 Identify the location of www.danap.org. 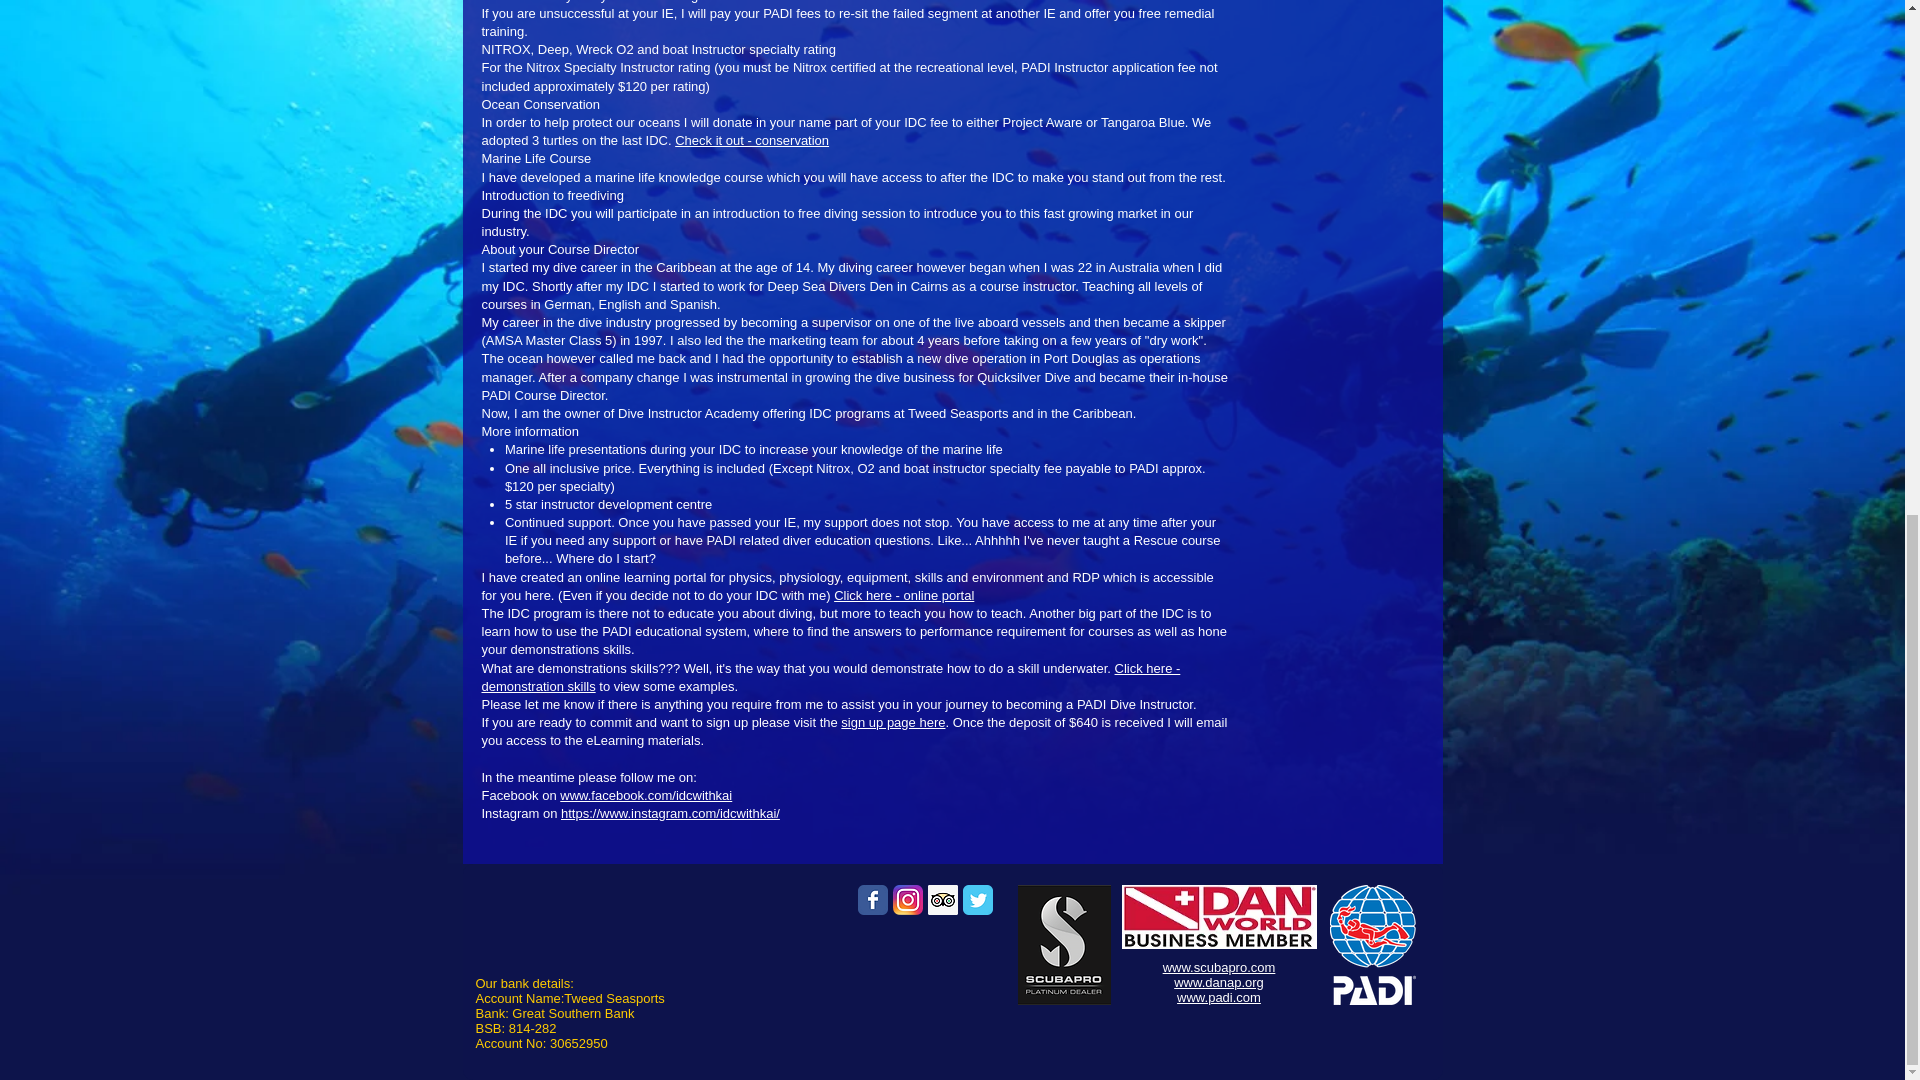
(1218, 982).